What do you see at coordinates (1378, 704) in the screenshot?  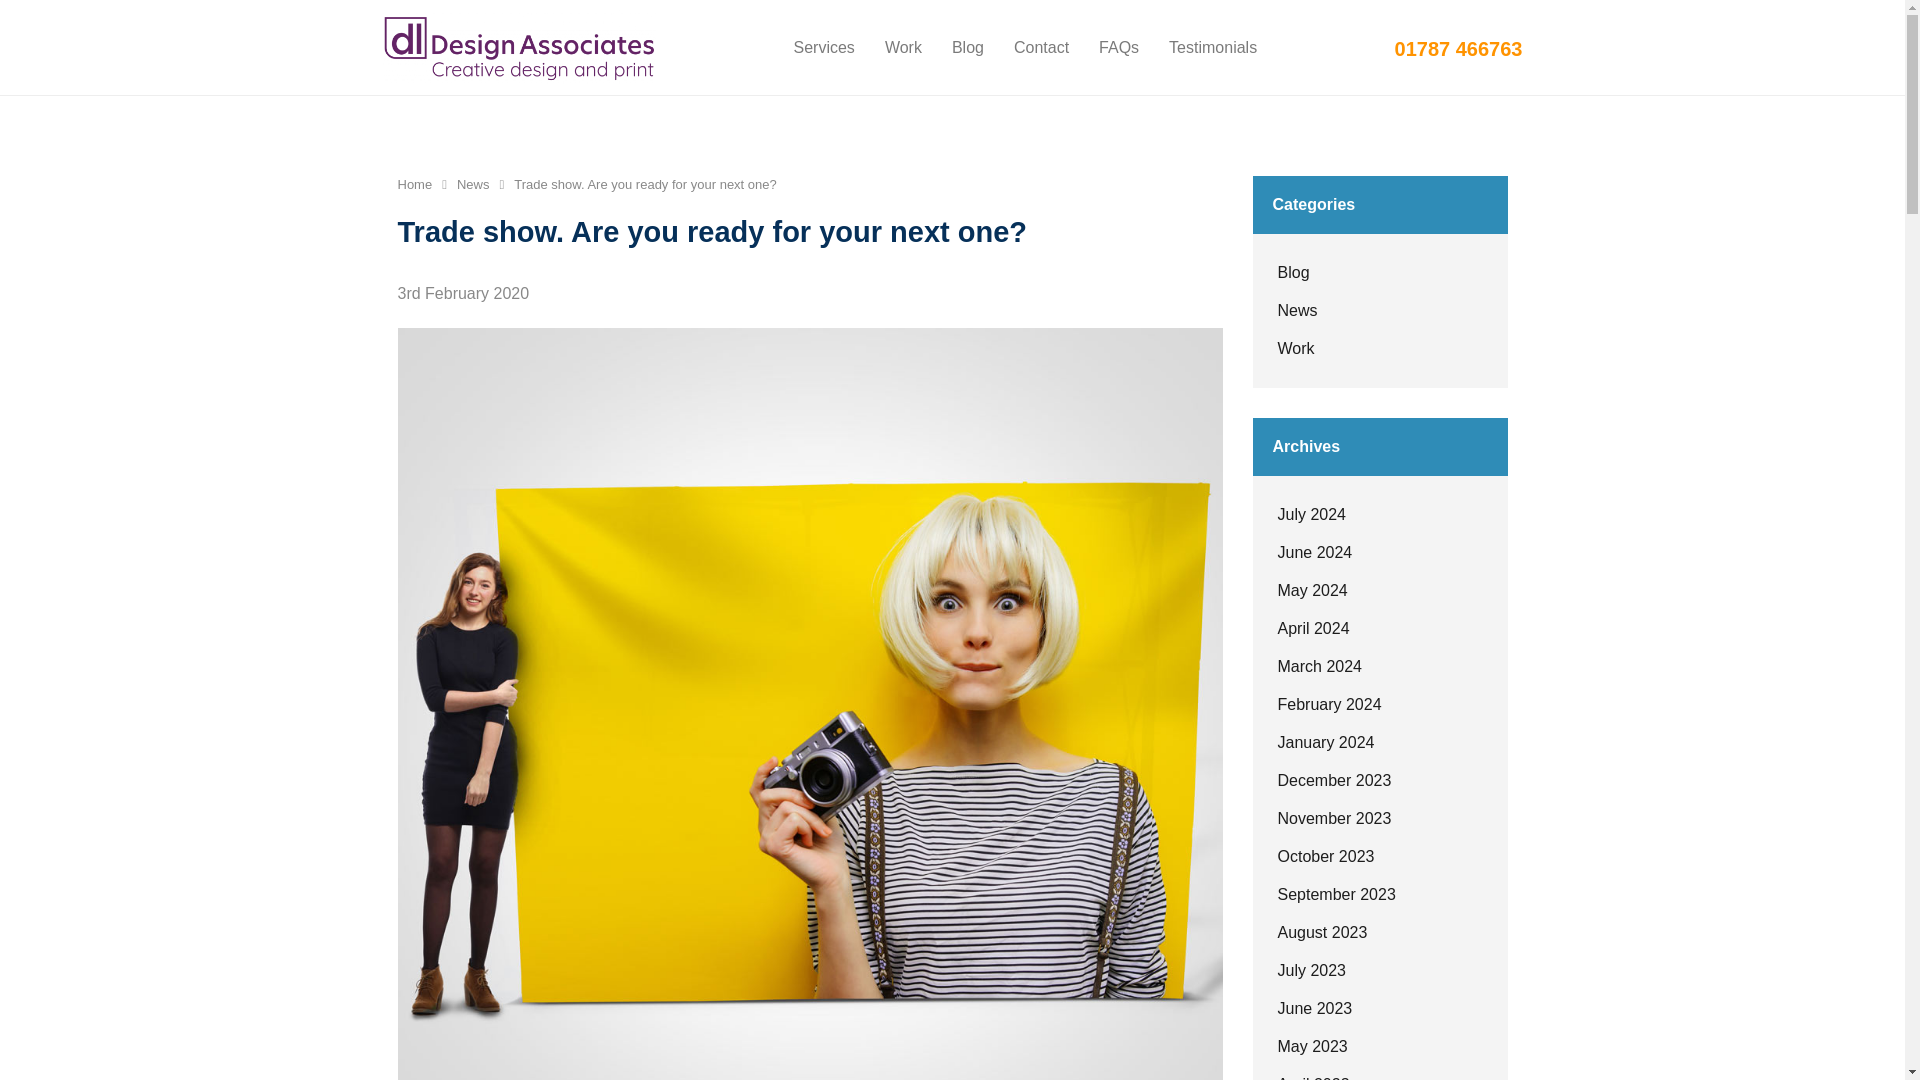 I see `February 2024` at bounding box center [1378, 704].